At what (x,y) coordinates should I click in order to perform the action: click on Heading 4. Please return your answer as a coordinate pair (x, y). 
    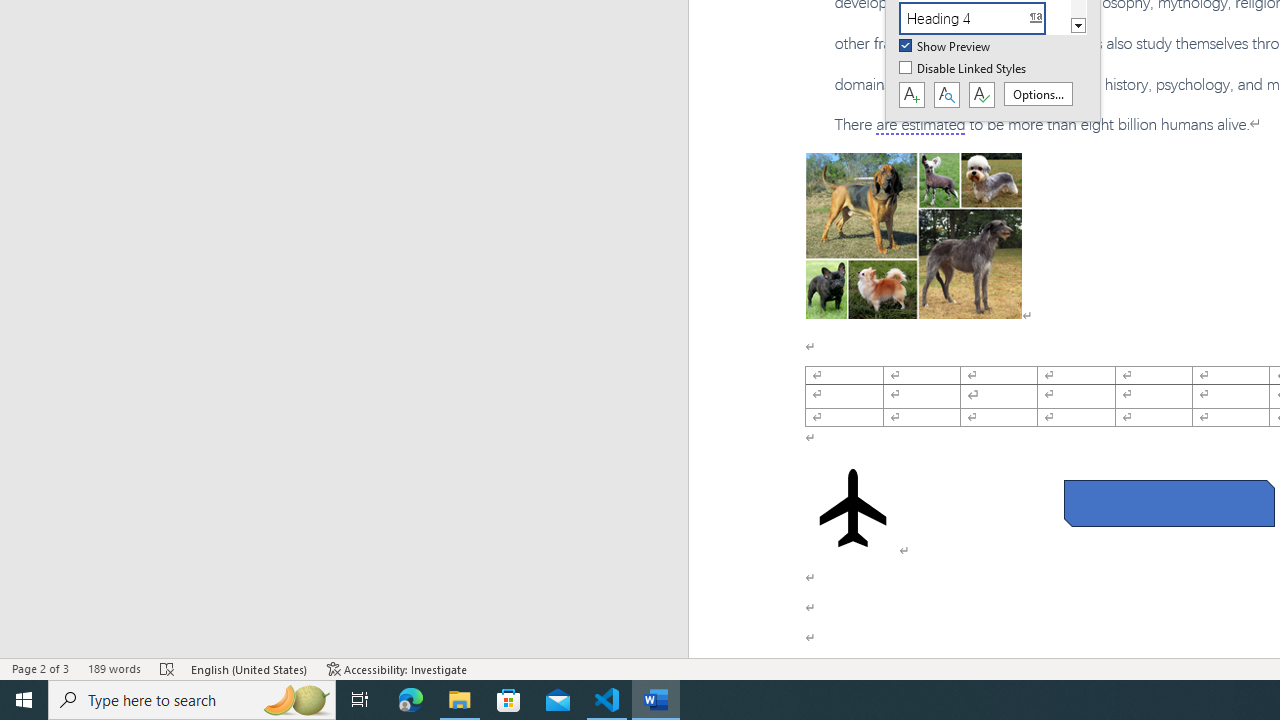
    Looking at the image, I should click on (984, 18).